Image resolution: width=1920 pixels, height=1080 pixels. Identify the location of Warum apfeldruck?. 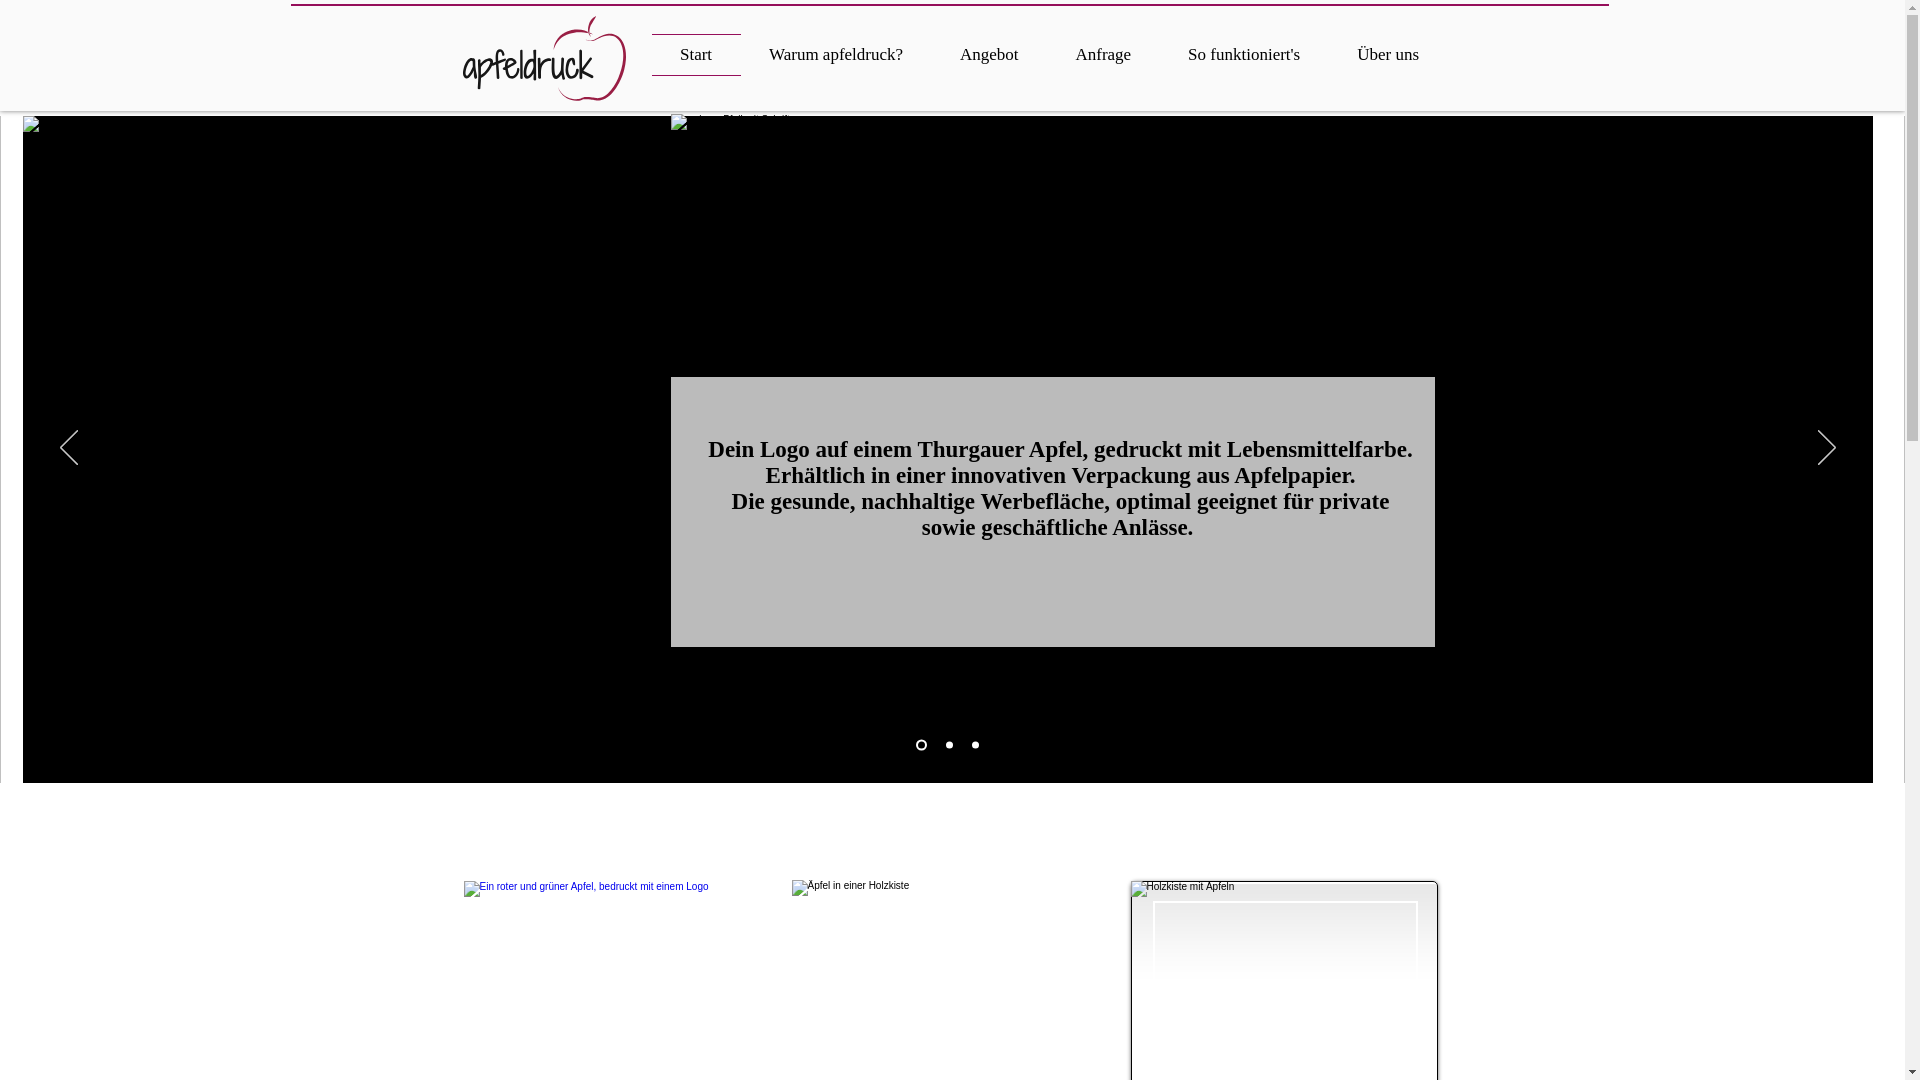
(836, 55).